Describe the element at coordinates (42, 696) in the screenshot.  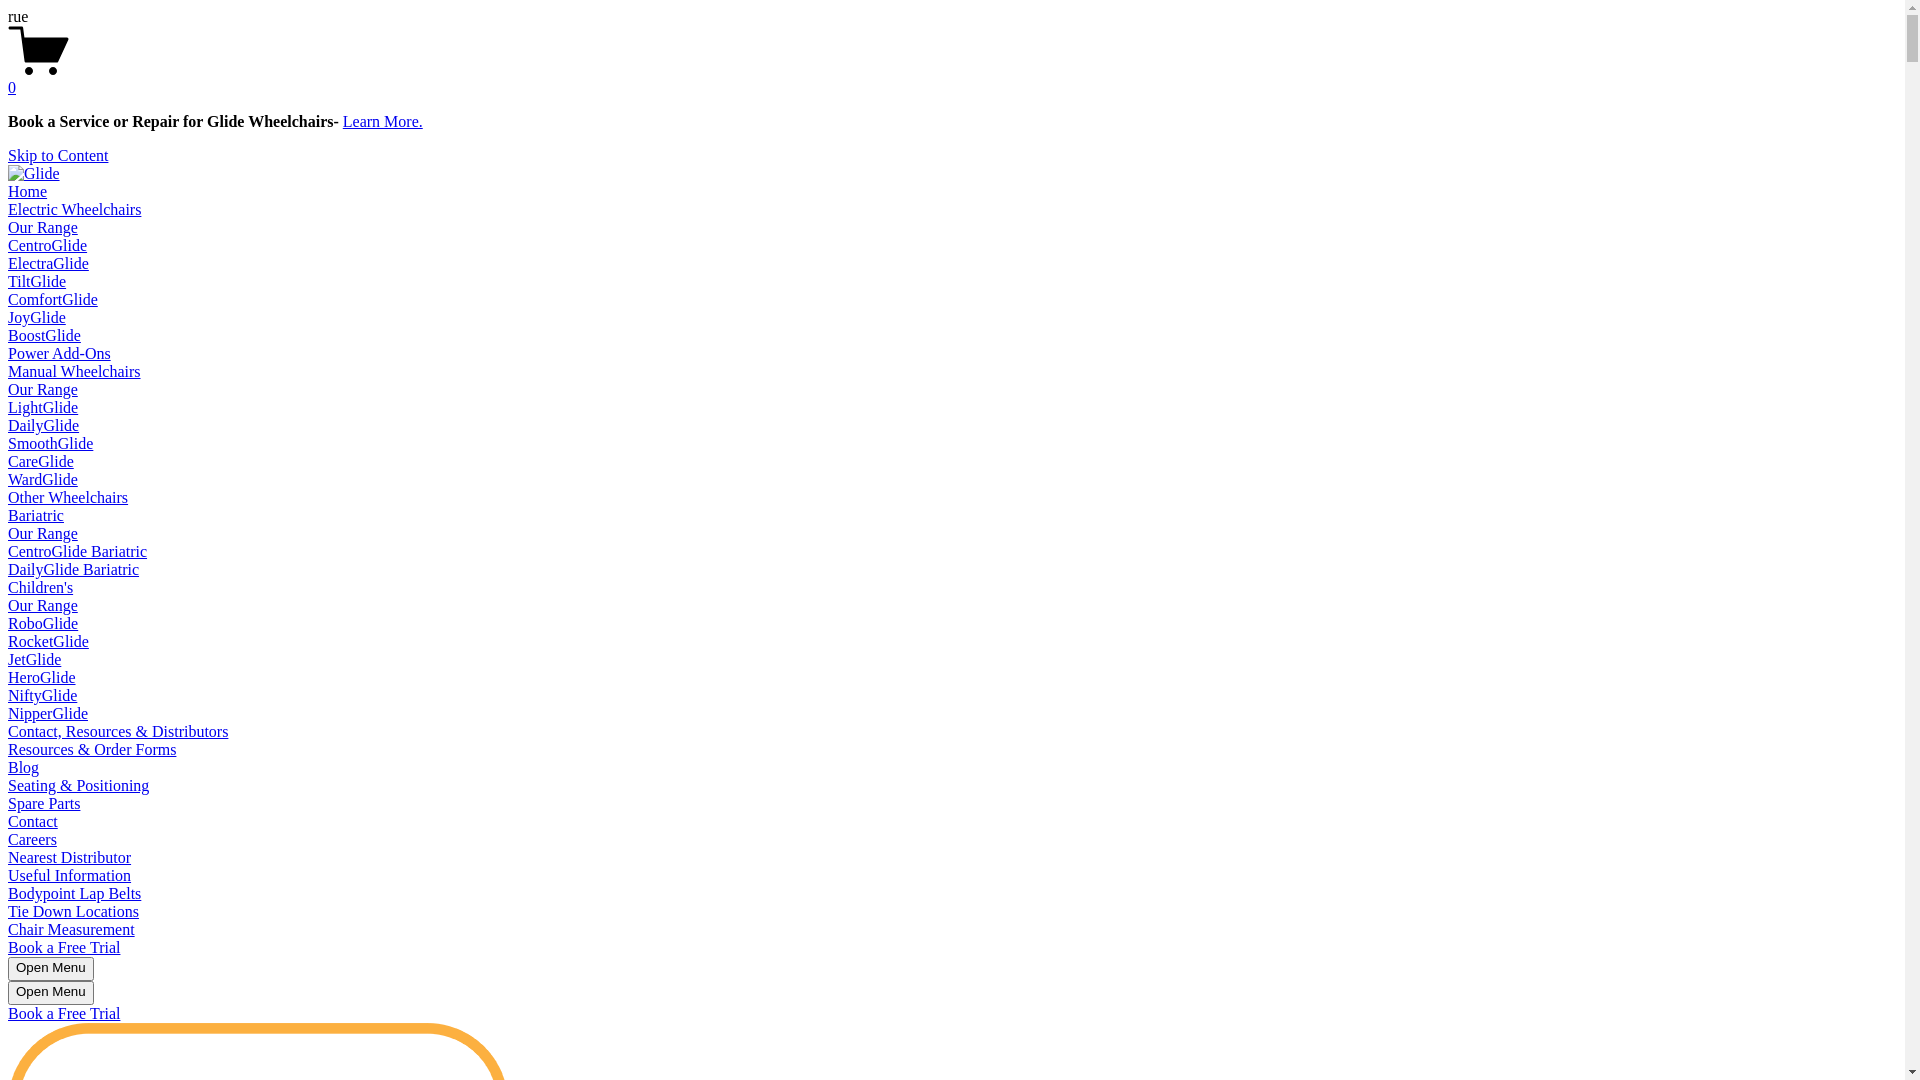
I see `NiftyGlide` at that location.